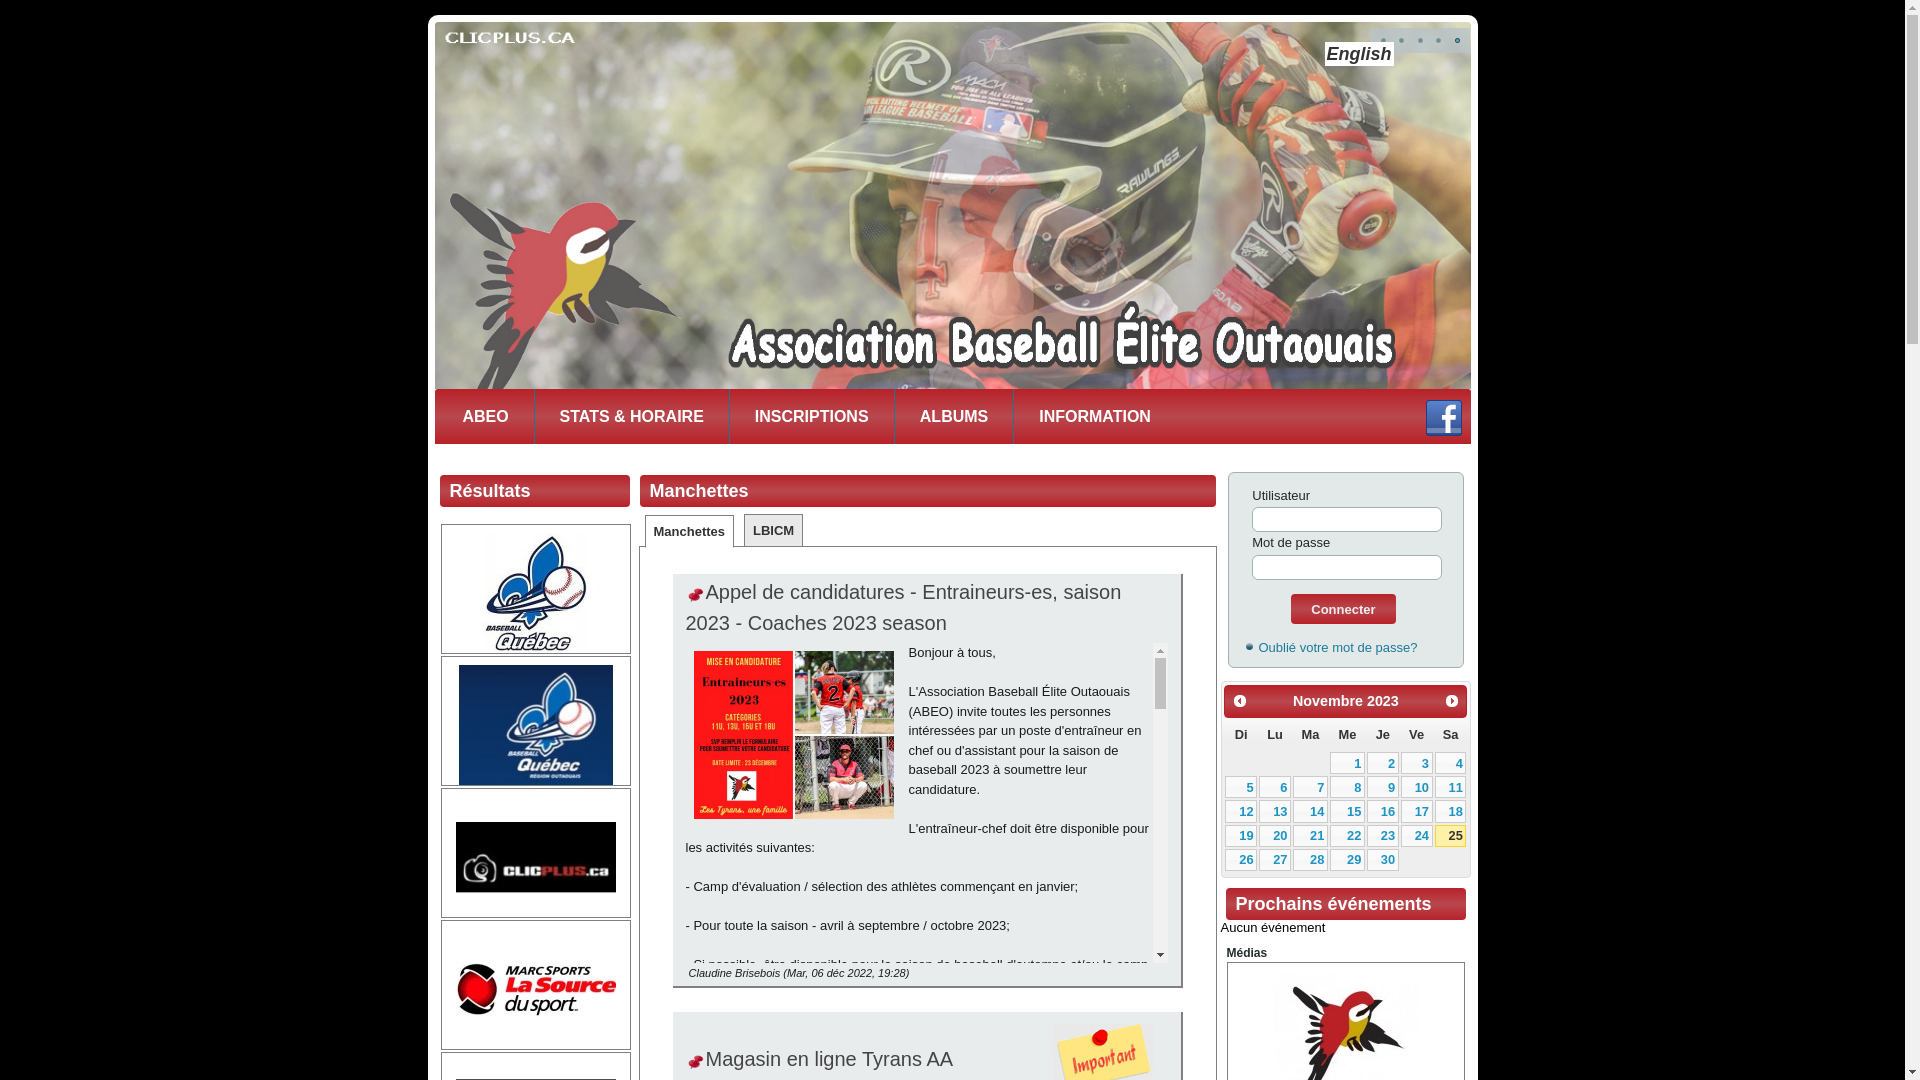  What do you see at coordinates (1310, 787) in the screenshot?
I see `7` at bounding box center [1310, 787].